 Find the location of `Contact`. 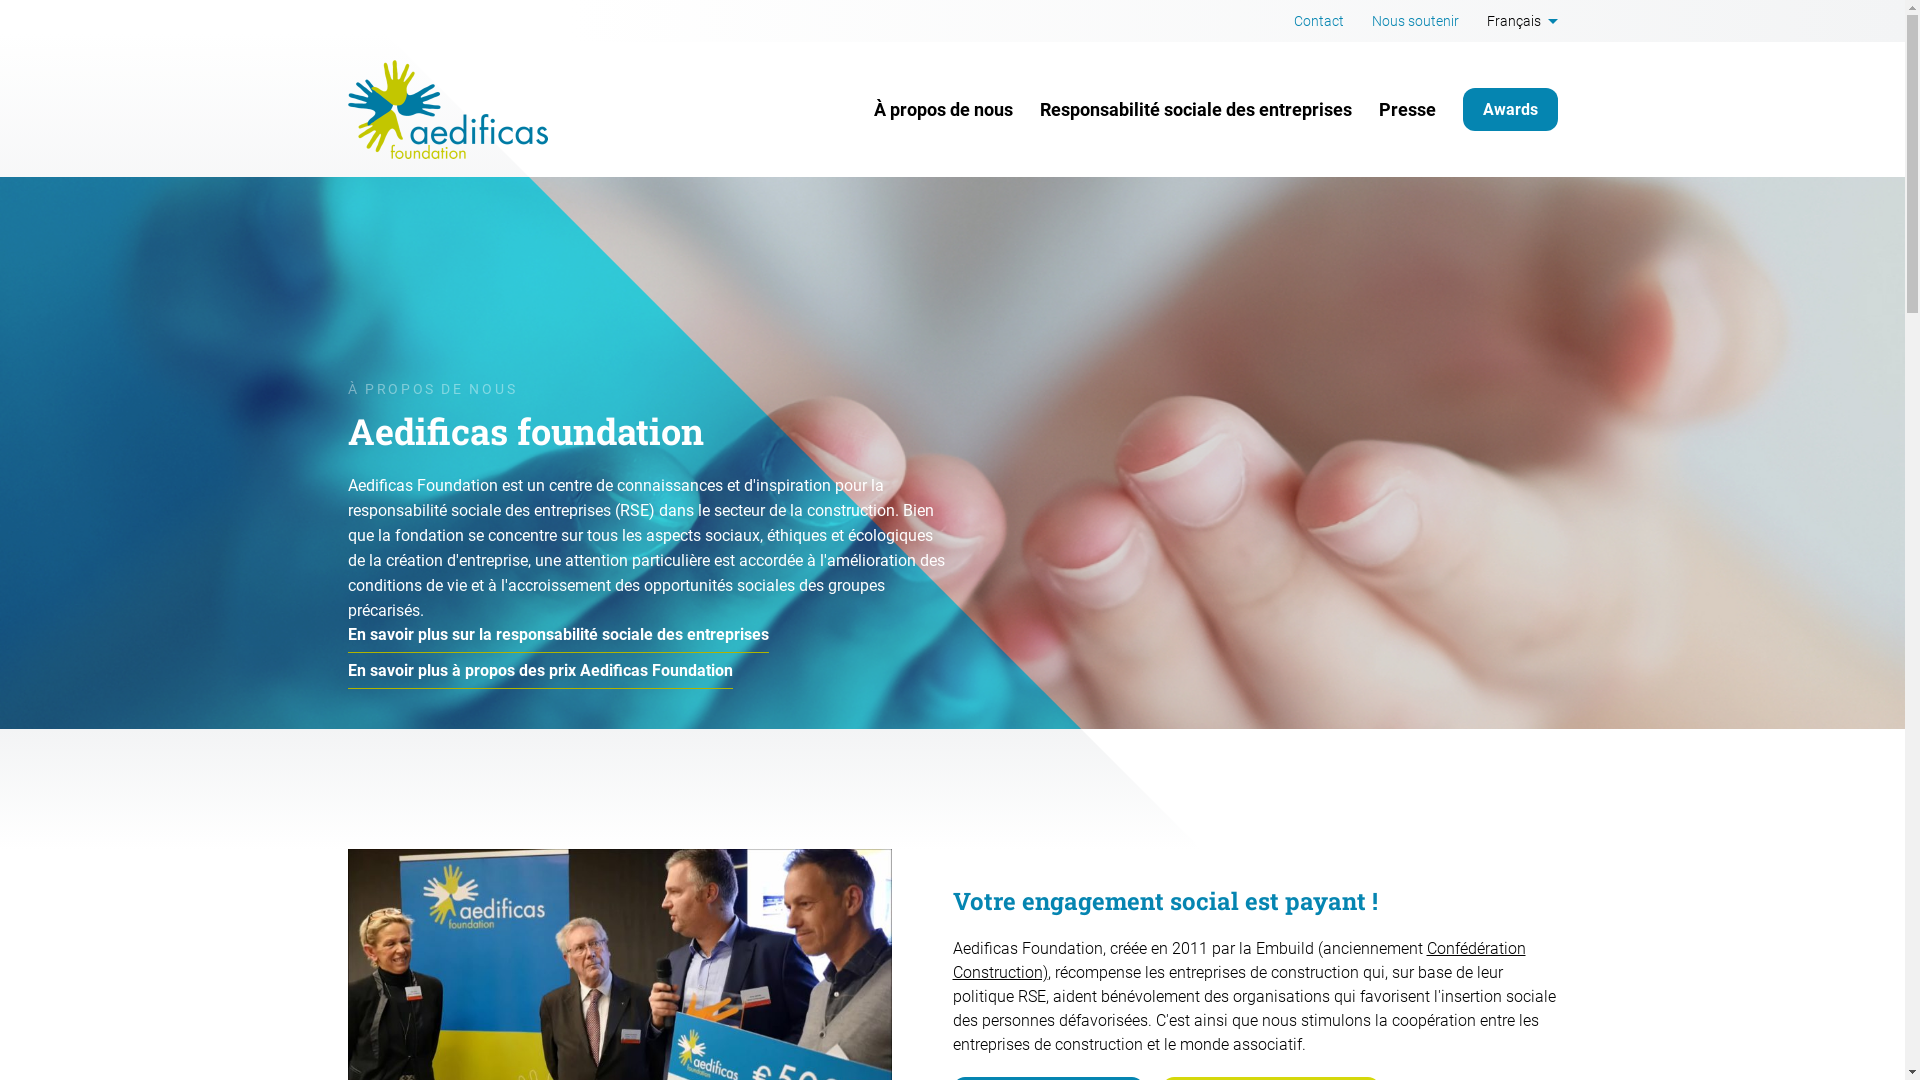

Contact is located at coordinates (1319, 21).